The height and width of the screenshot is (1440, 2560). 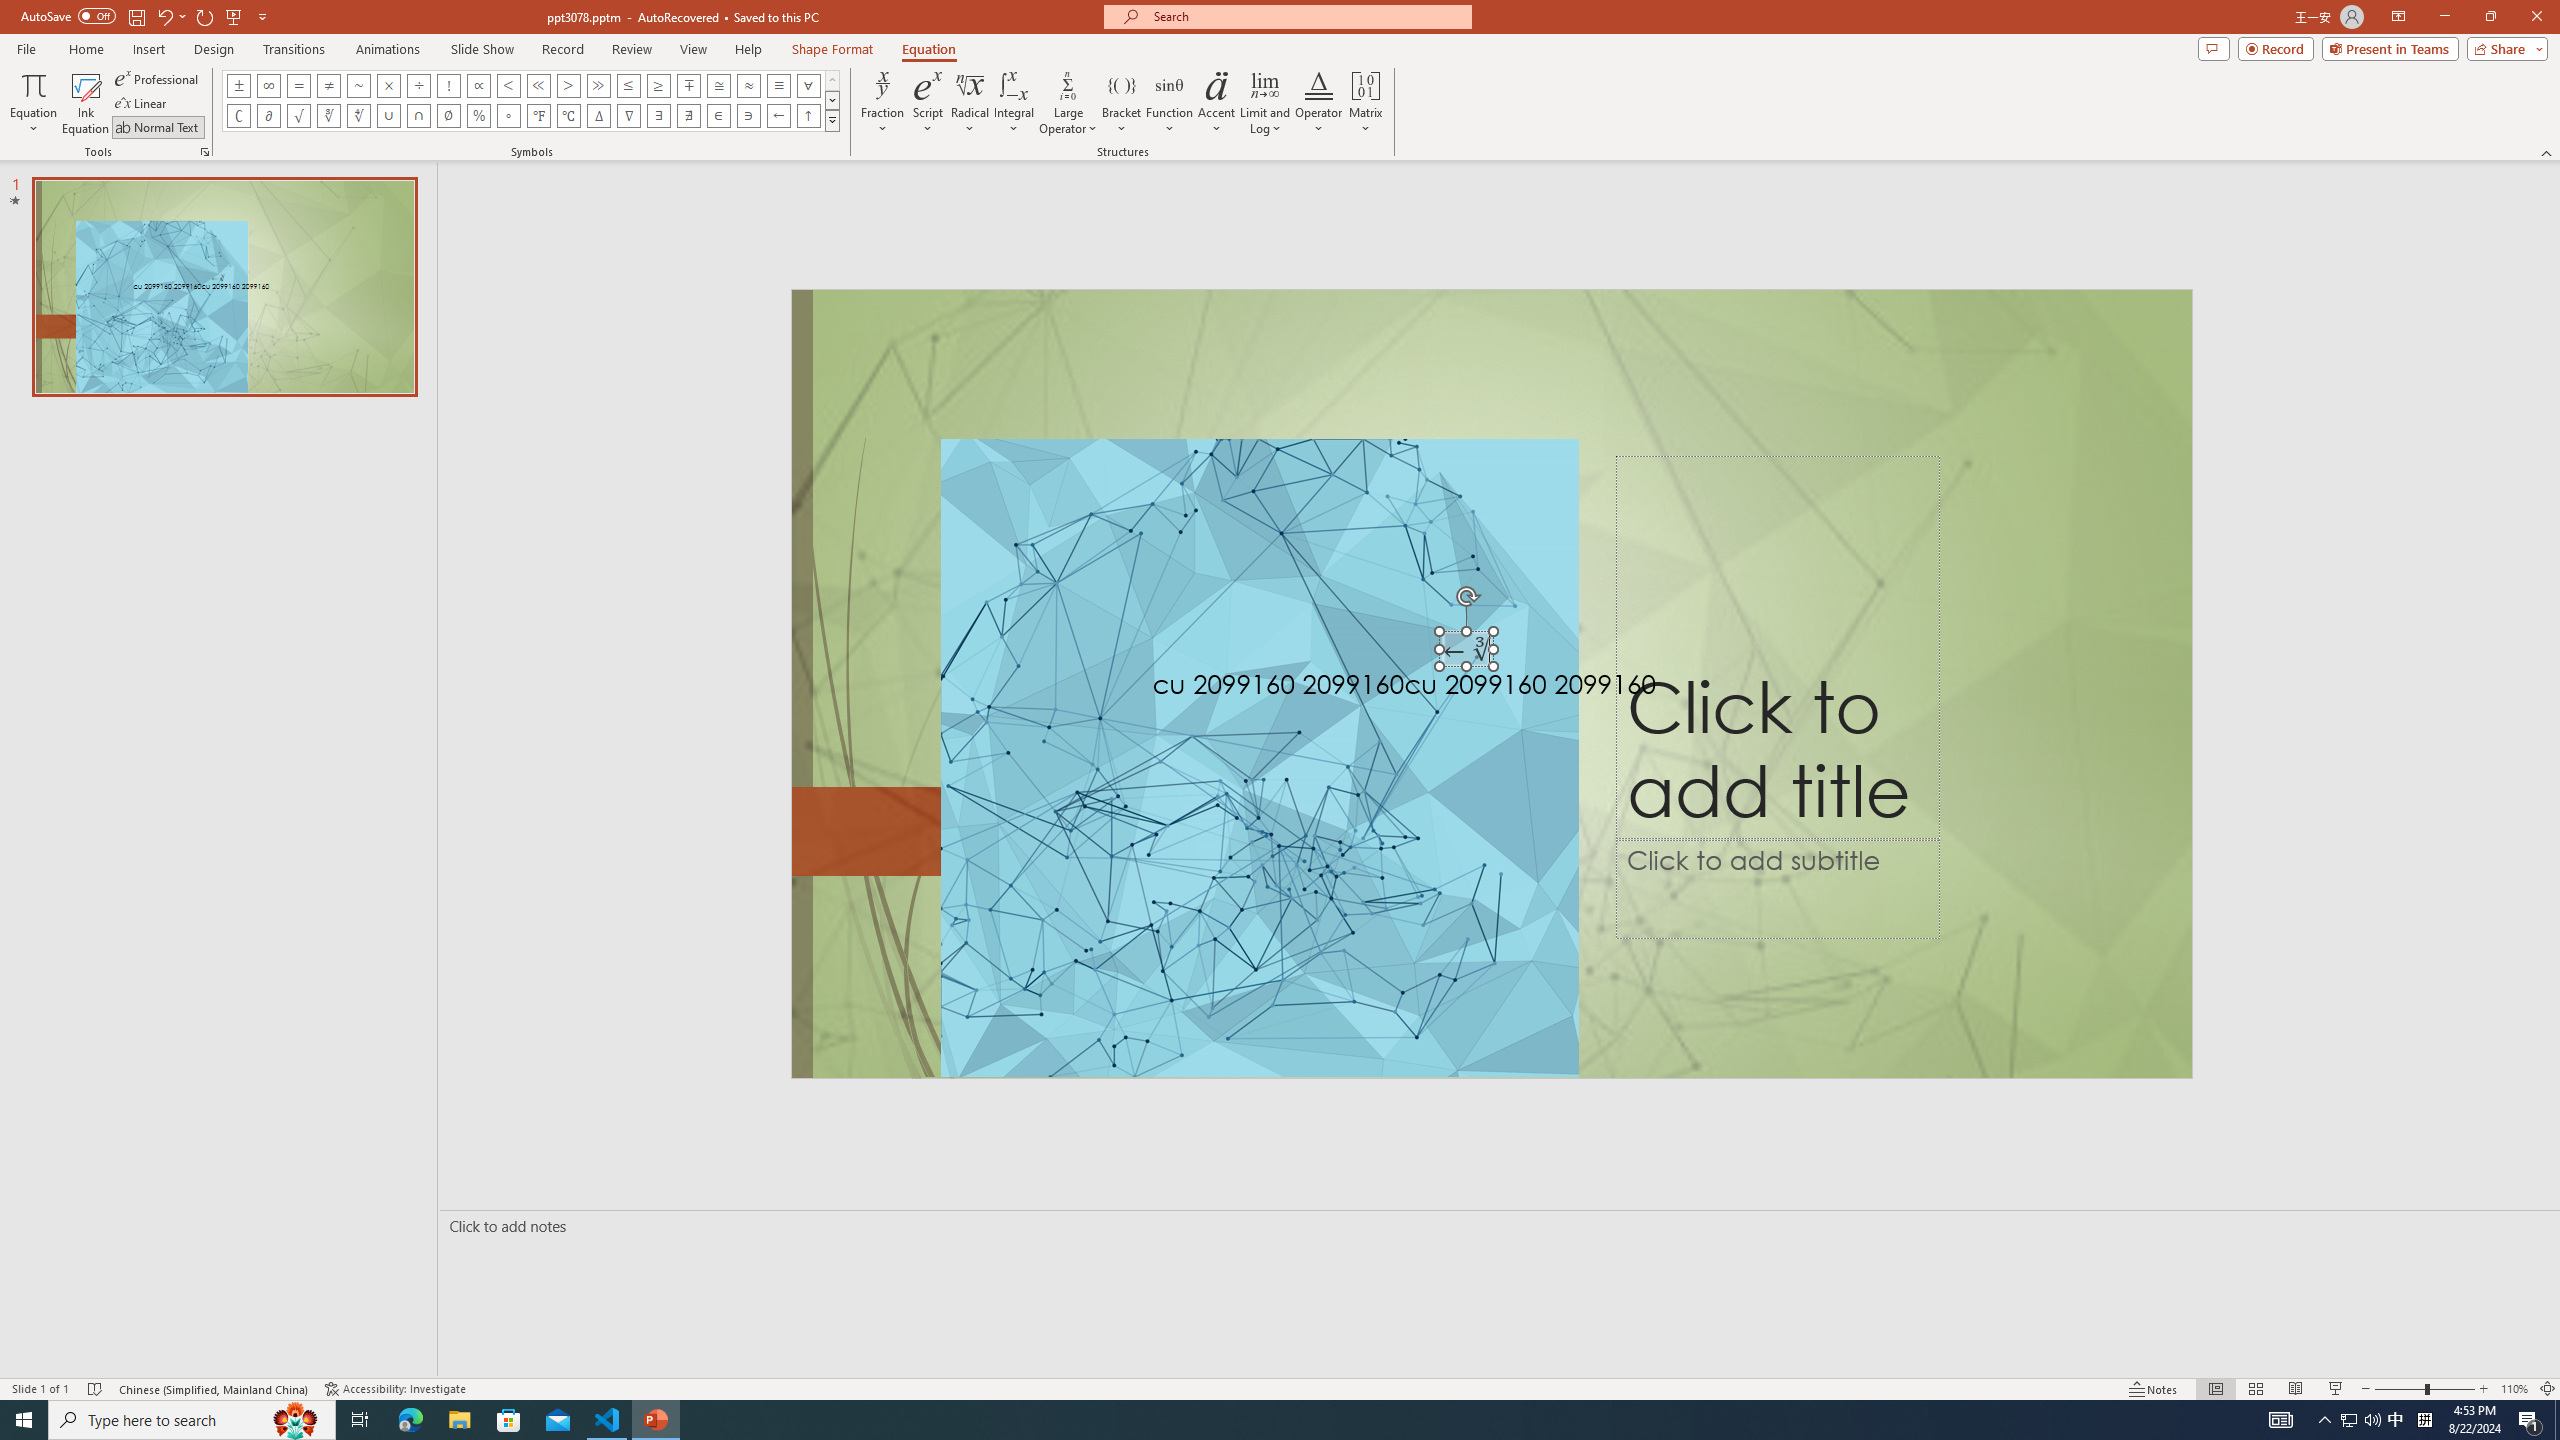 What do you see at coordinates (748, 116) in the screenshot?
I see `Equation Symbol Contains as Member` at bounding box center [748, 116].